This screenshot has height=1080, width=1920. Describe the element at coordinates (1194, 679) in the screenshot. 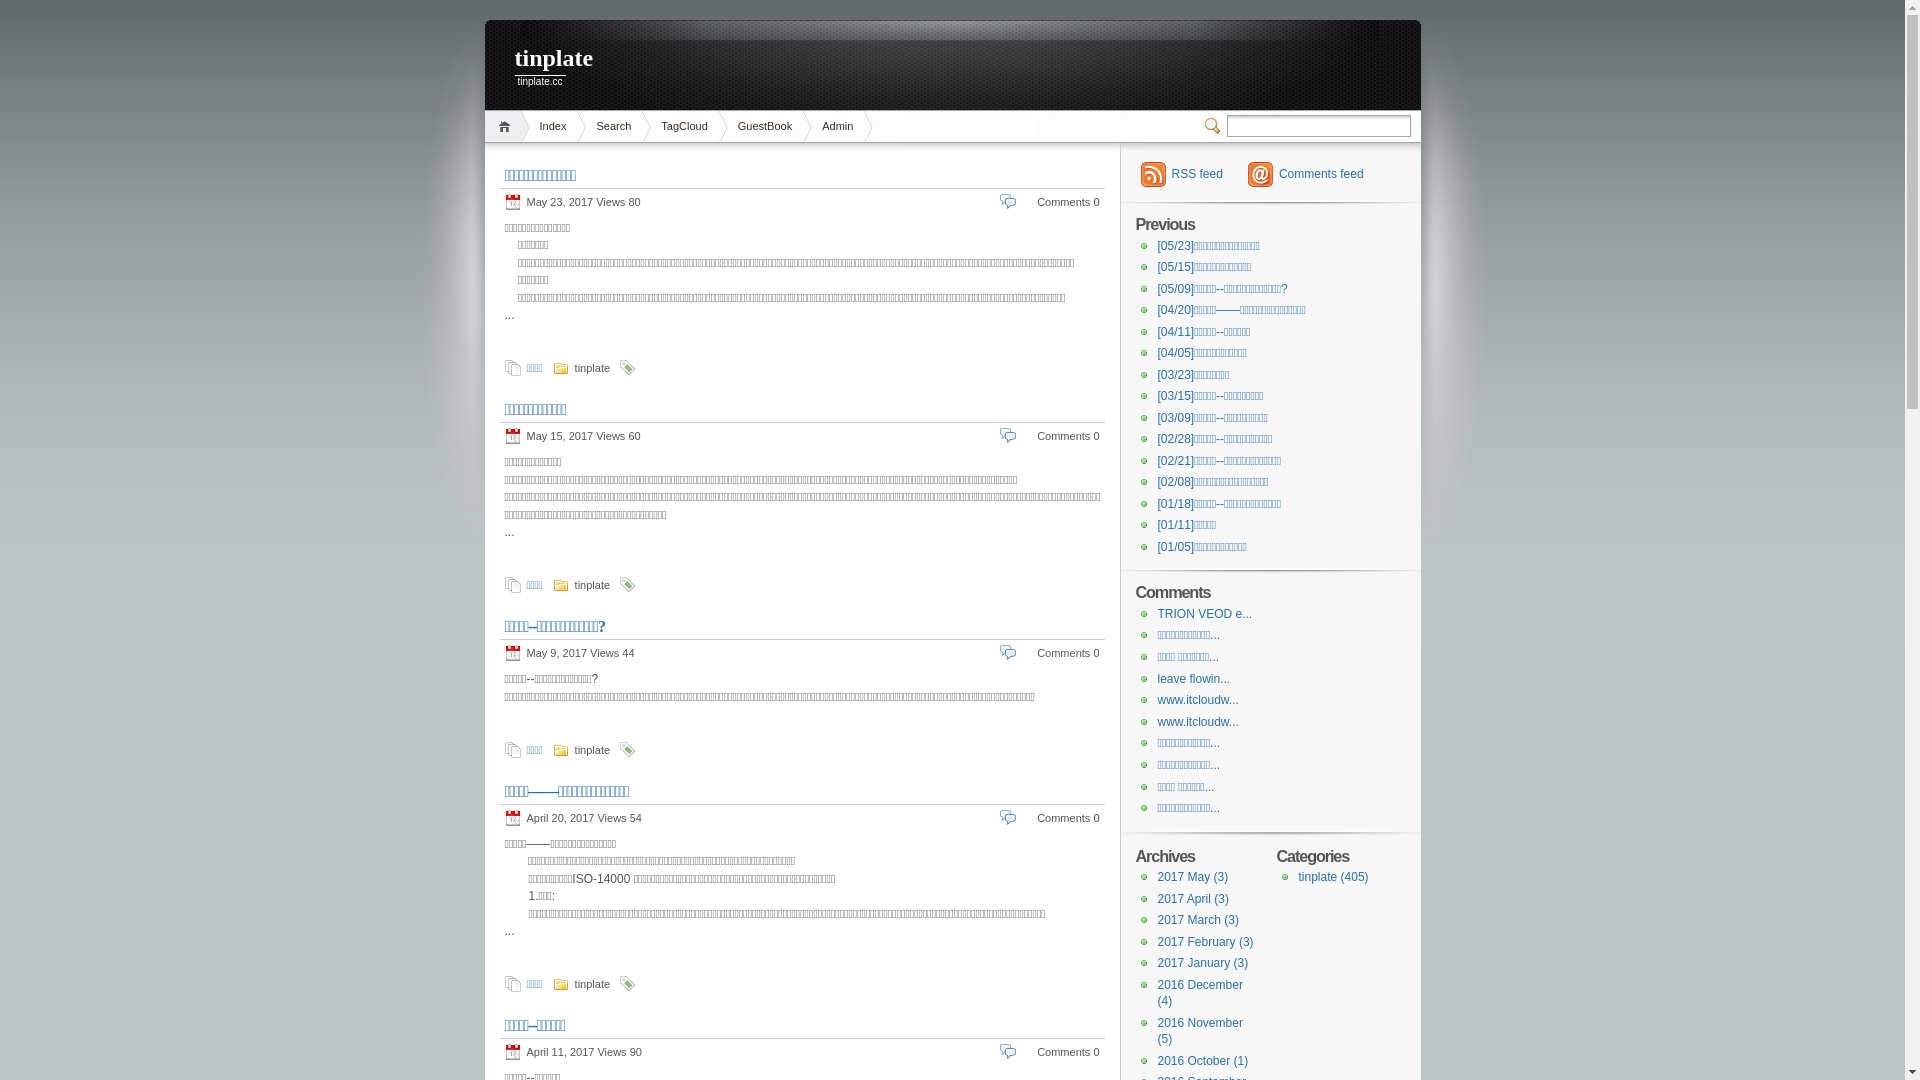

I see `leave flowin...` at that location.